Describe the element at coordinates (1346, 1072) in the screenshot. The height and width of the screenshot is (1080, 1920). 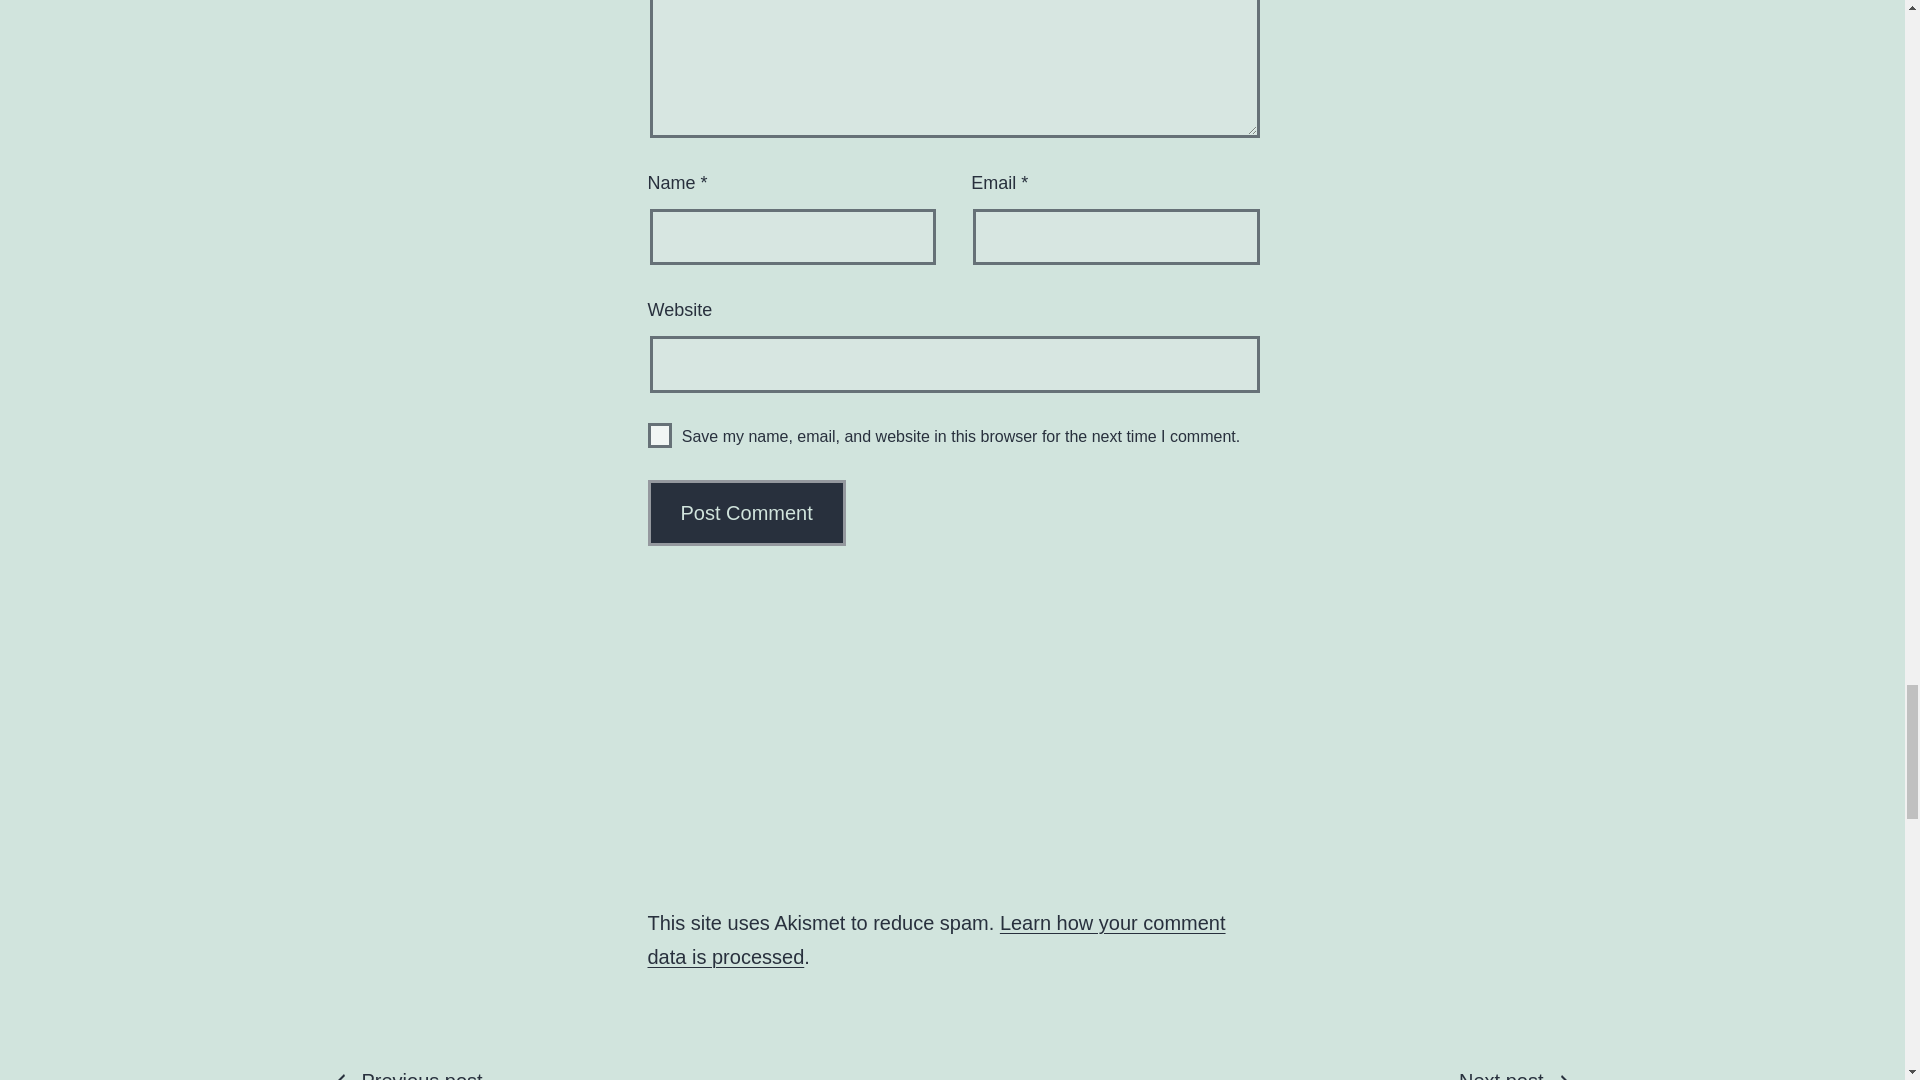
I see `yes` at that location.